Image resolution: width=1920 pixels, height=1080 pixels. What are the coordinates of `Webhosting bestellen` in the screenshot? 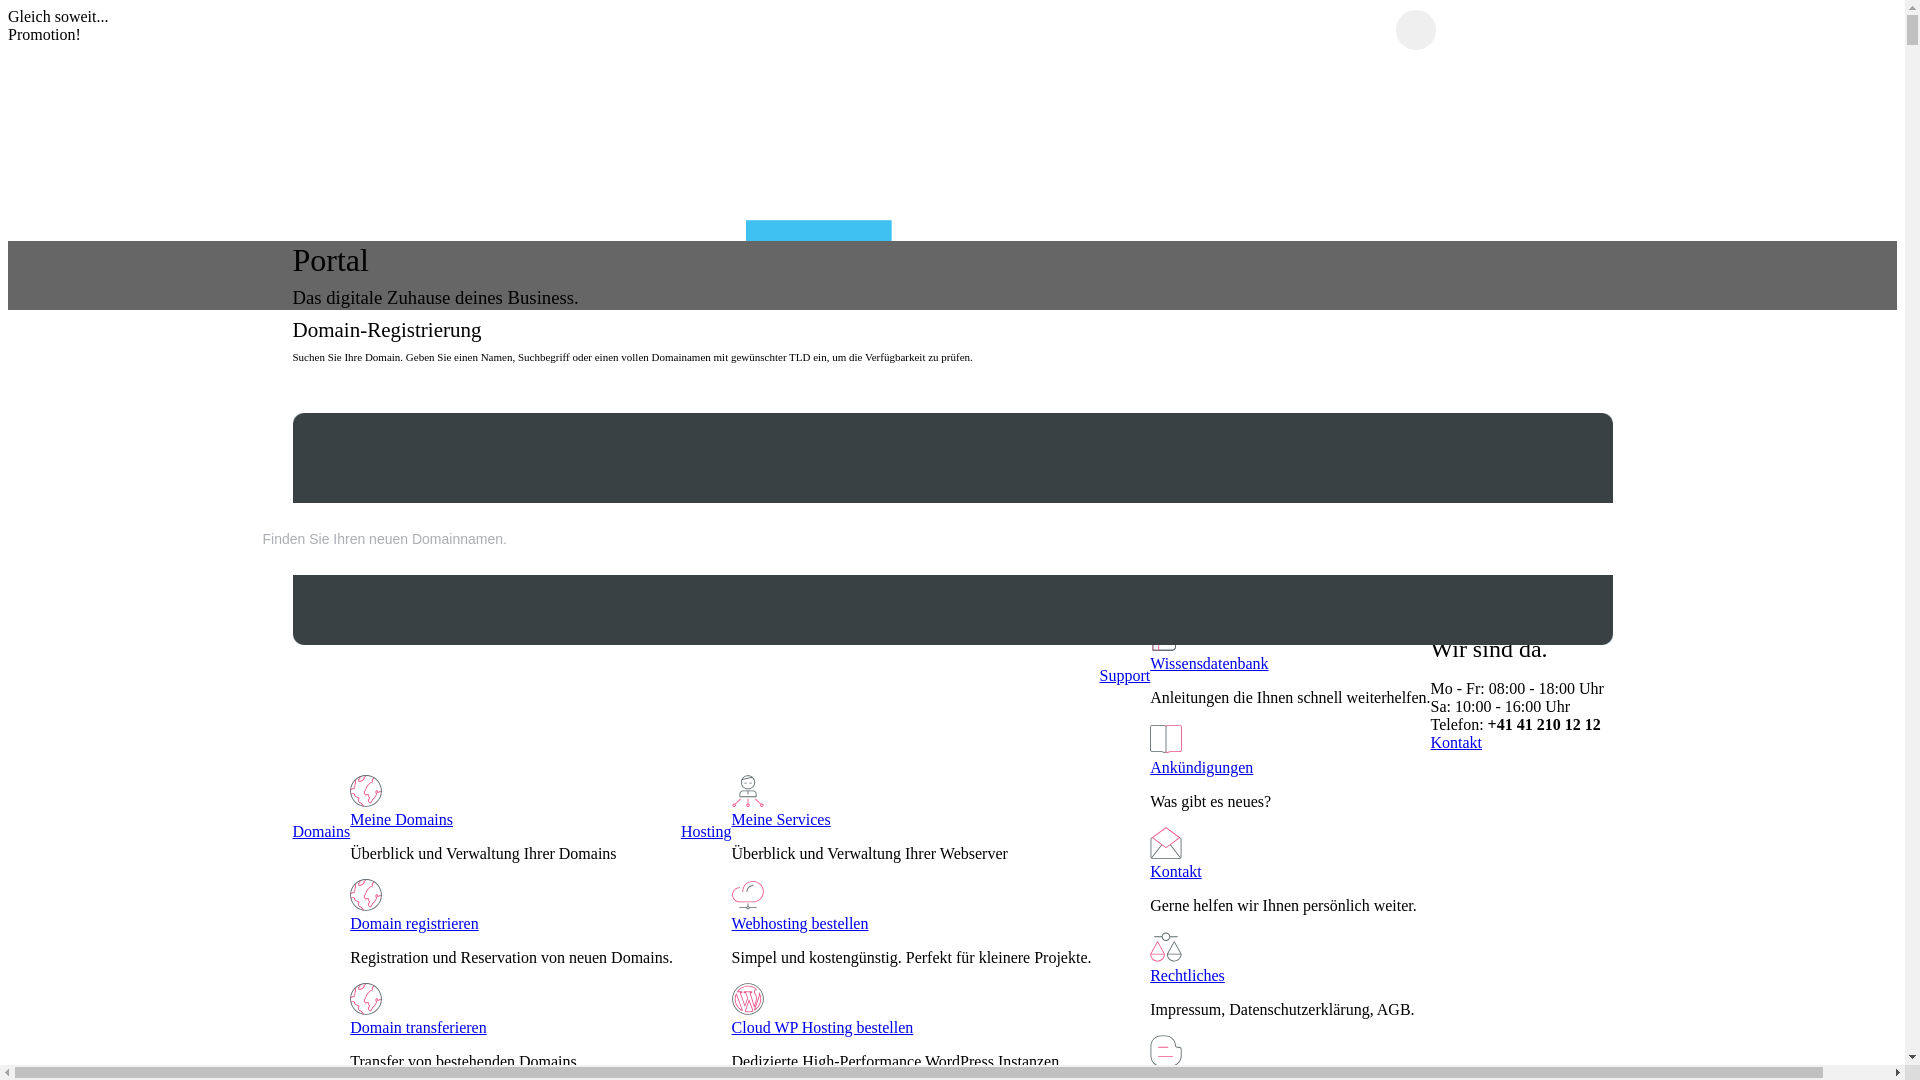 It's located at (800, 924).